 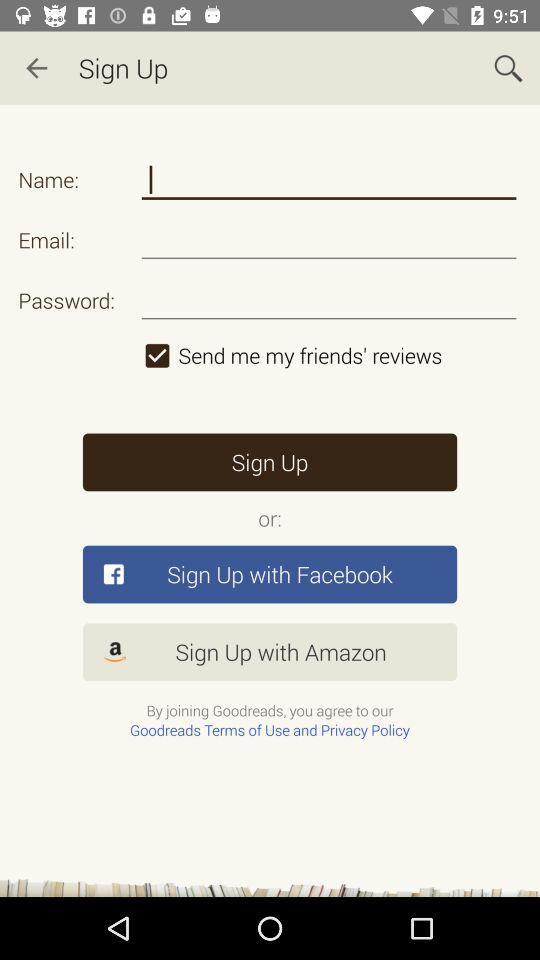 I want to click on tap item next to sign up app, so click(x=36, y=68).